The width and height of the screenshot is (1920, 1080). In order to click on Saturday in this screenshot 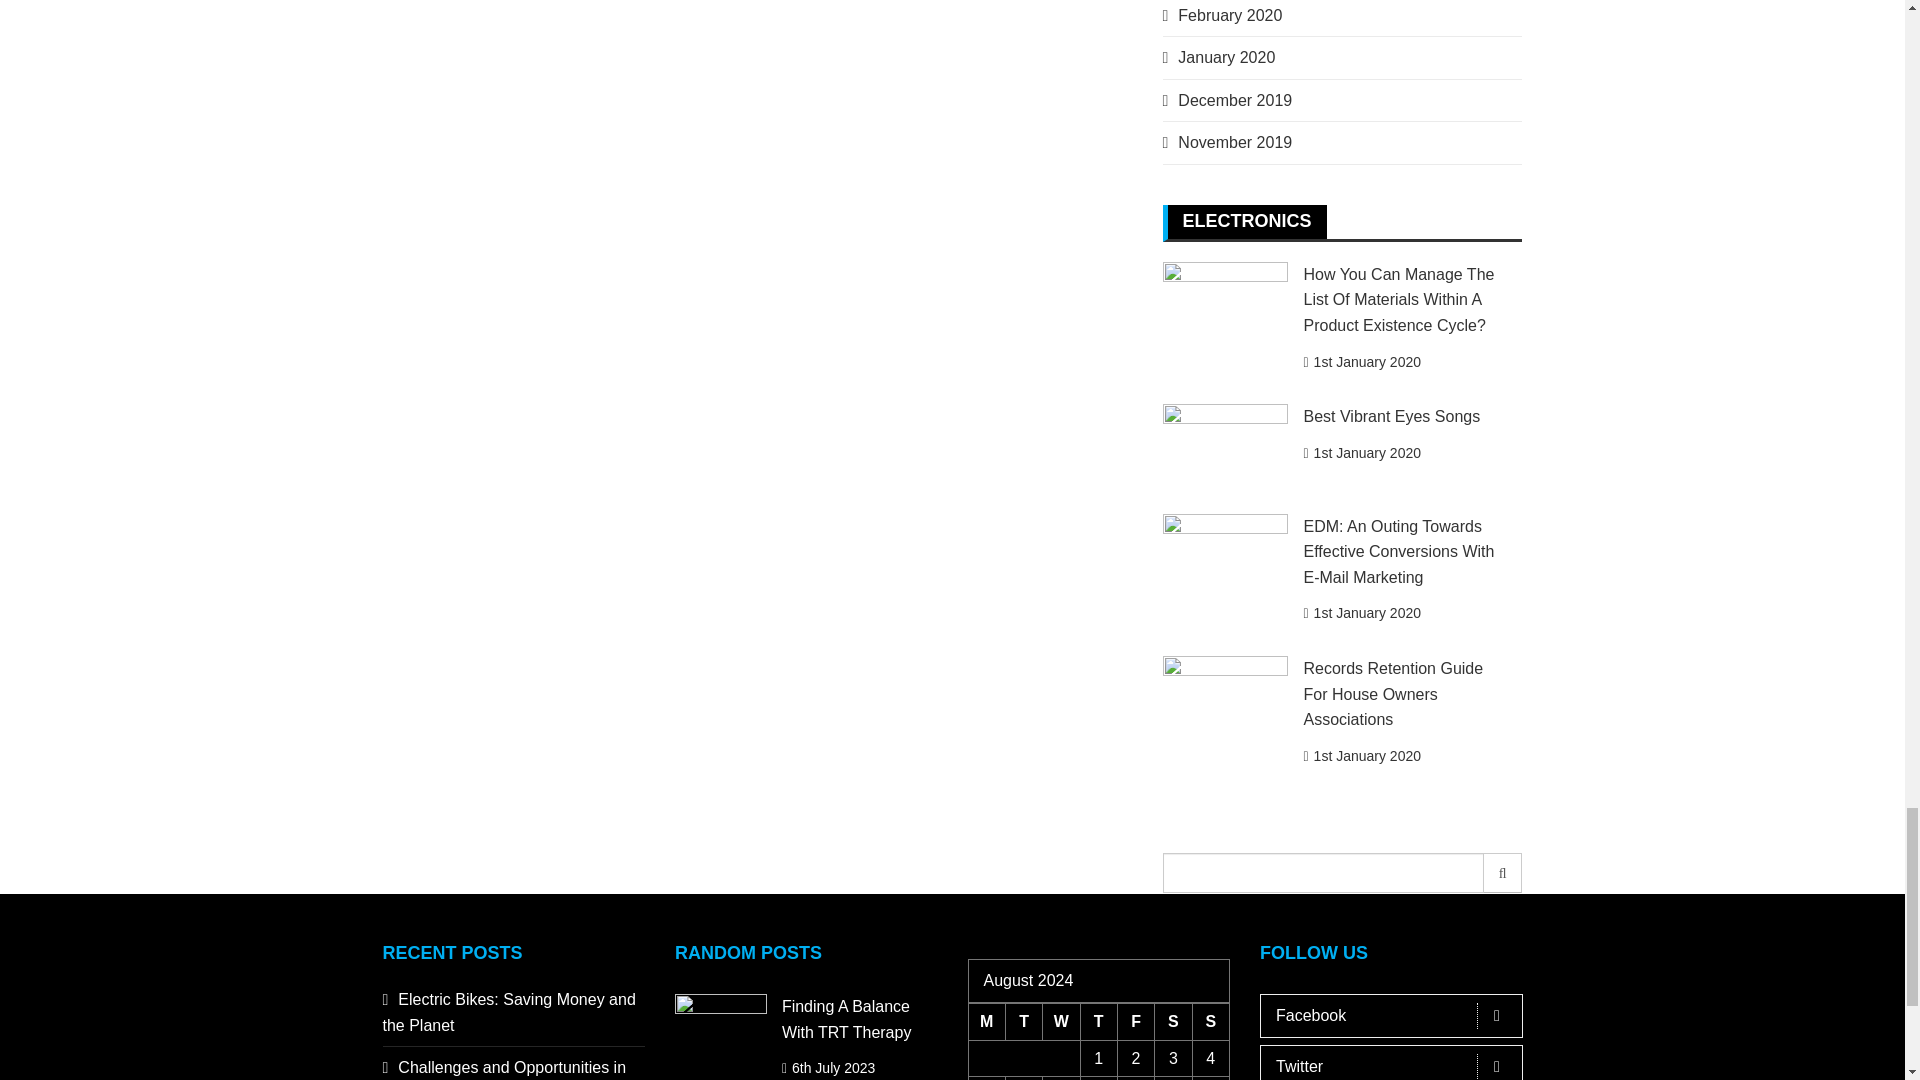, I will do `click(1174, 1022)`.